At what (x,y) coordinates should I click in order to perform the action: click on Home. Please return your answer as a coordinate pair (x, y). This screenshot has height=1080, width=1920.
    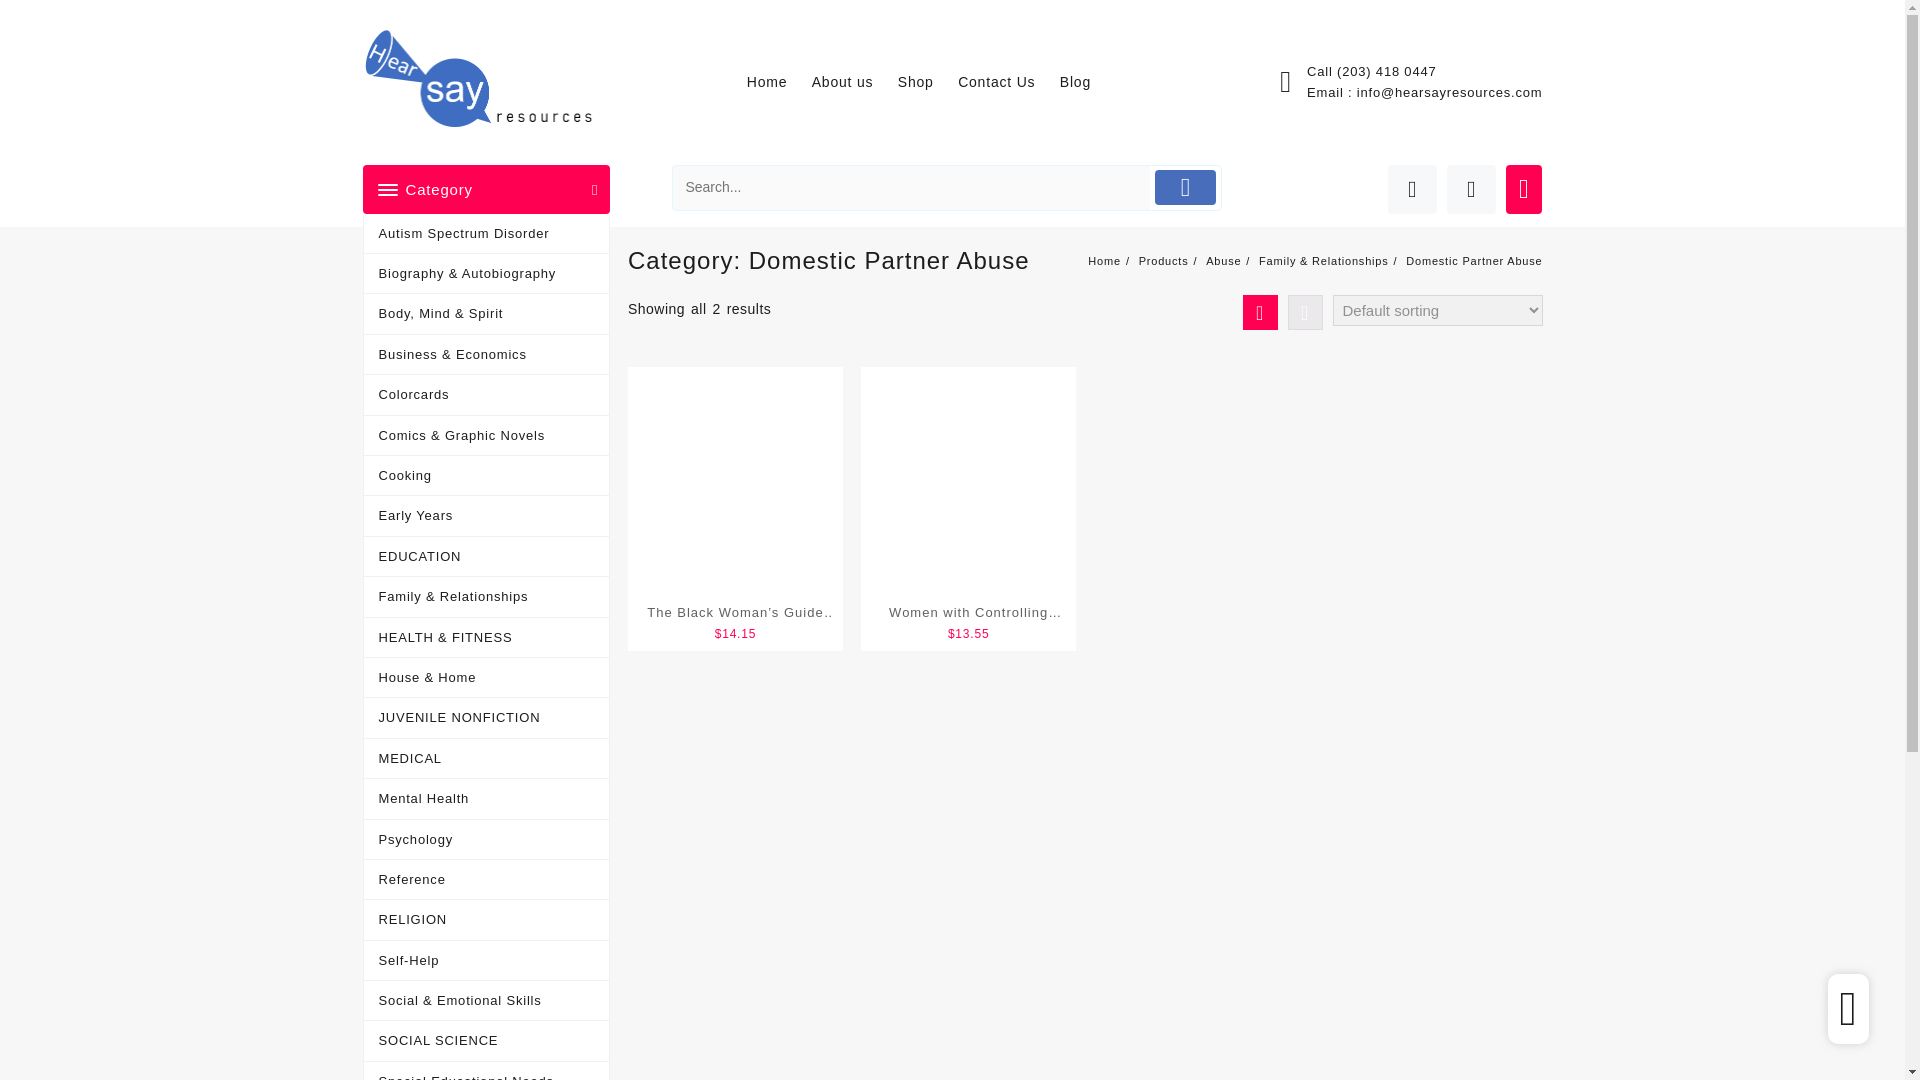
    Looking at the image, I should click on (777, 82).